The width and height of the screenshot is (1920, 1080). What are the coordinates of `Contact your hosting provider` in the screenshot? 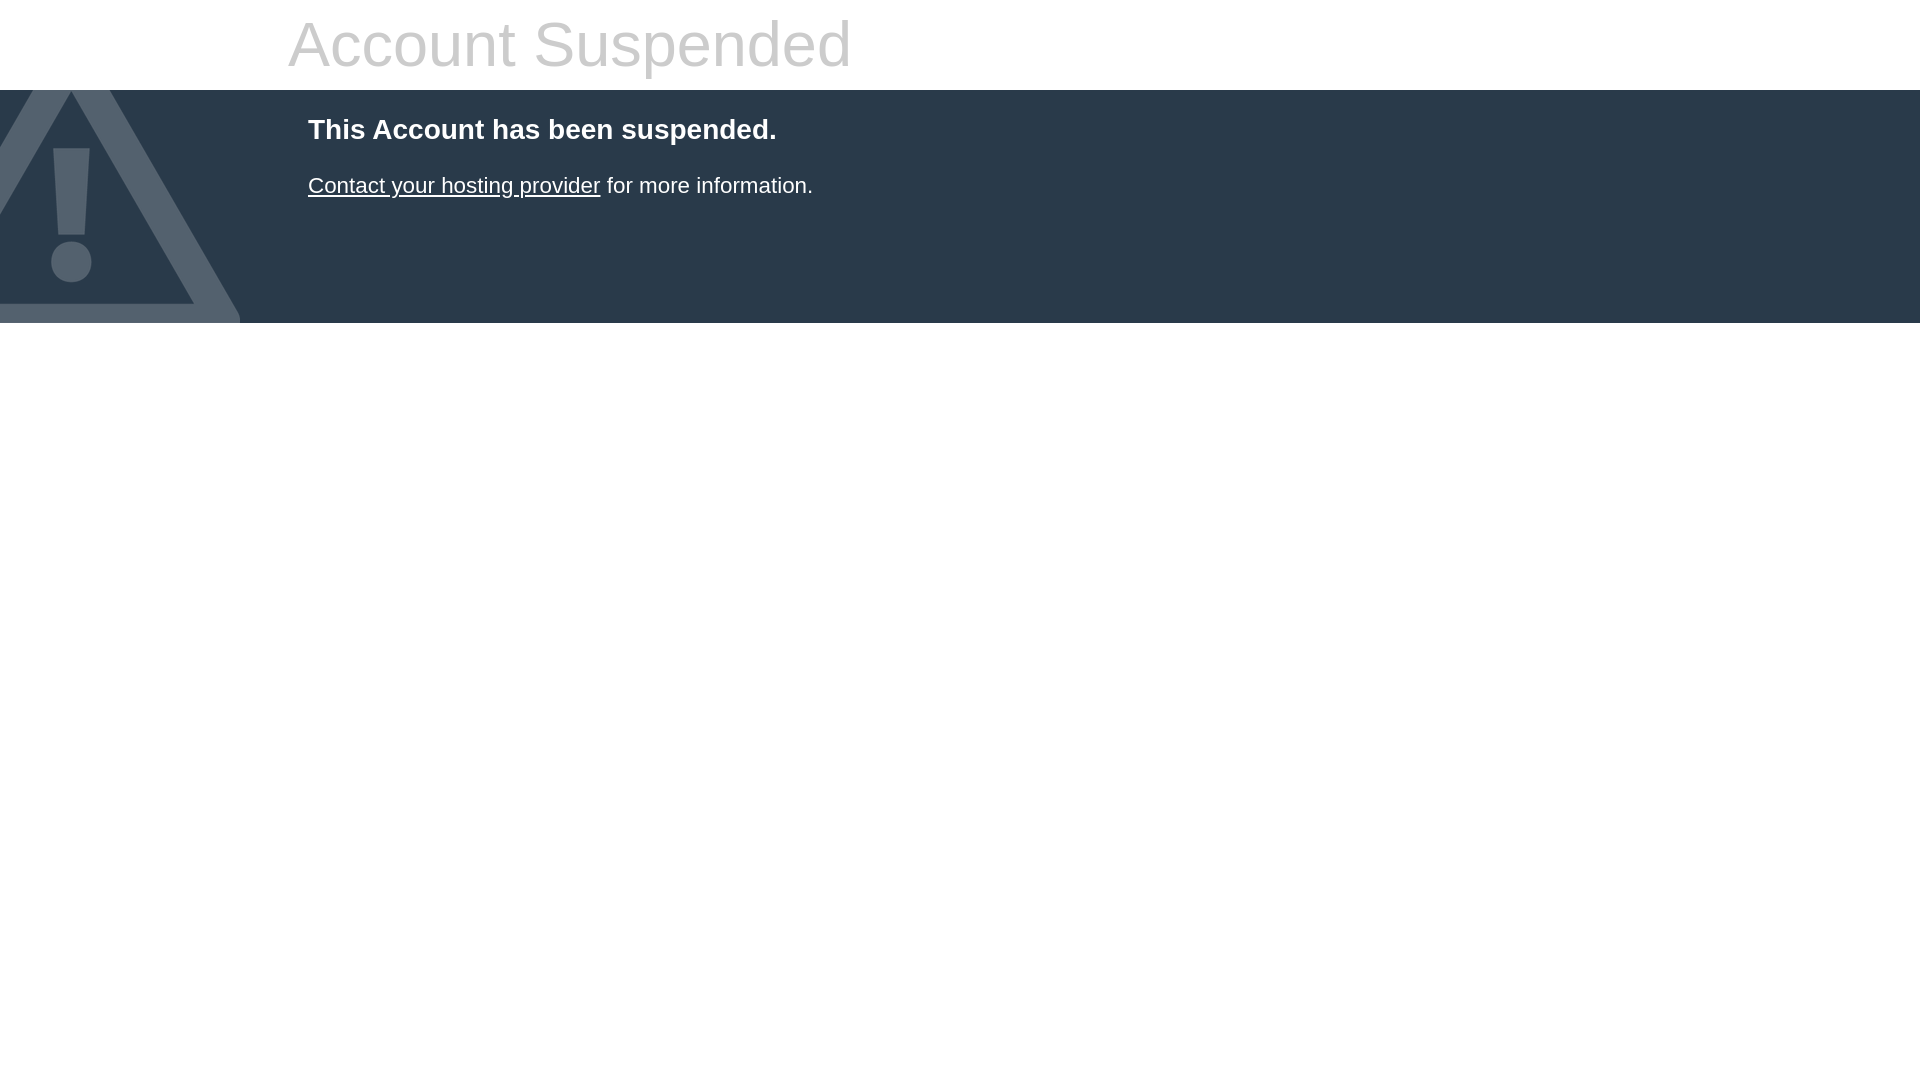 It's located at (453, 184).